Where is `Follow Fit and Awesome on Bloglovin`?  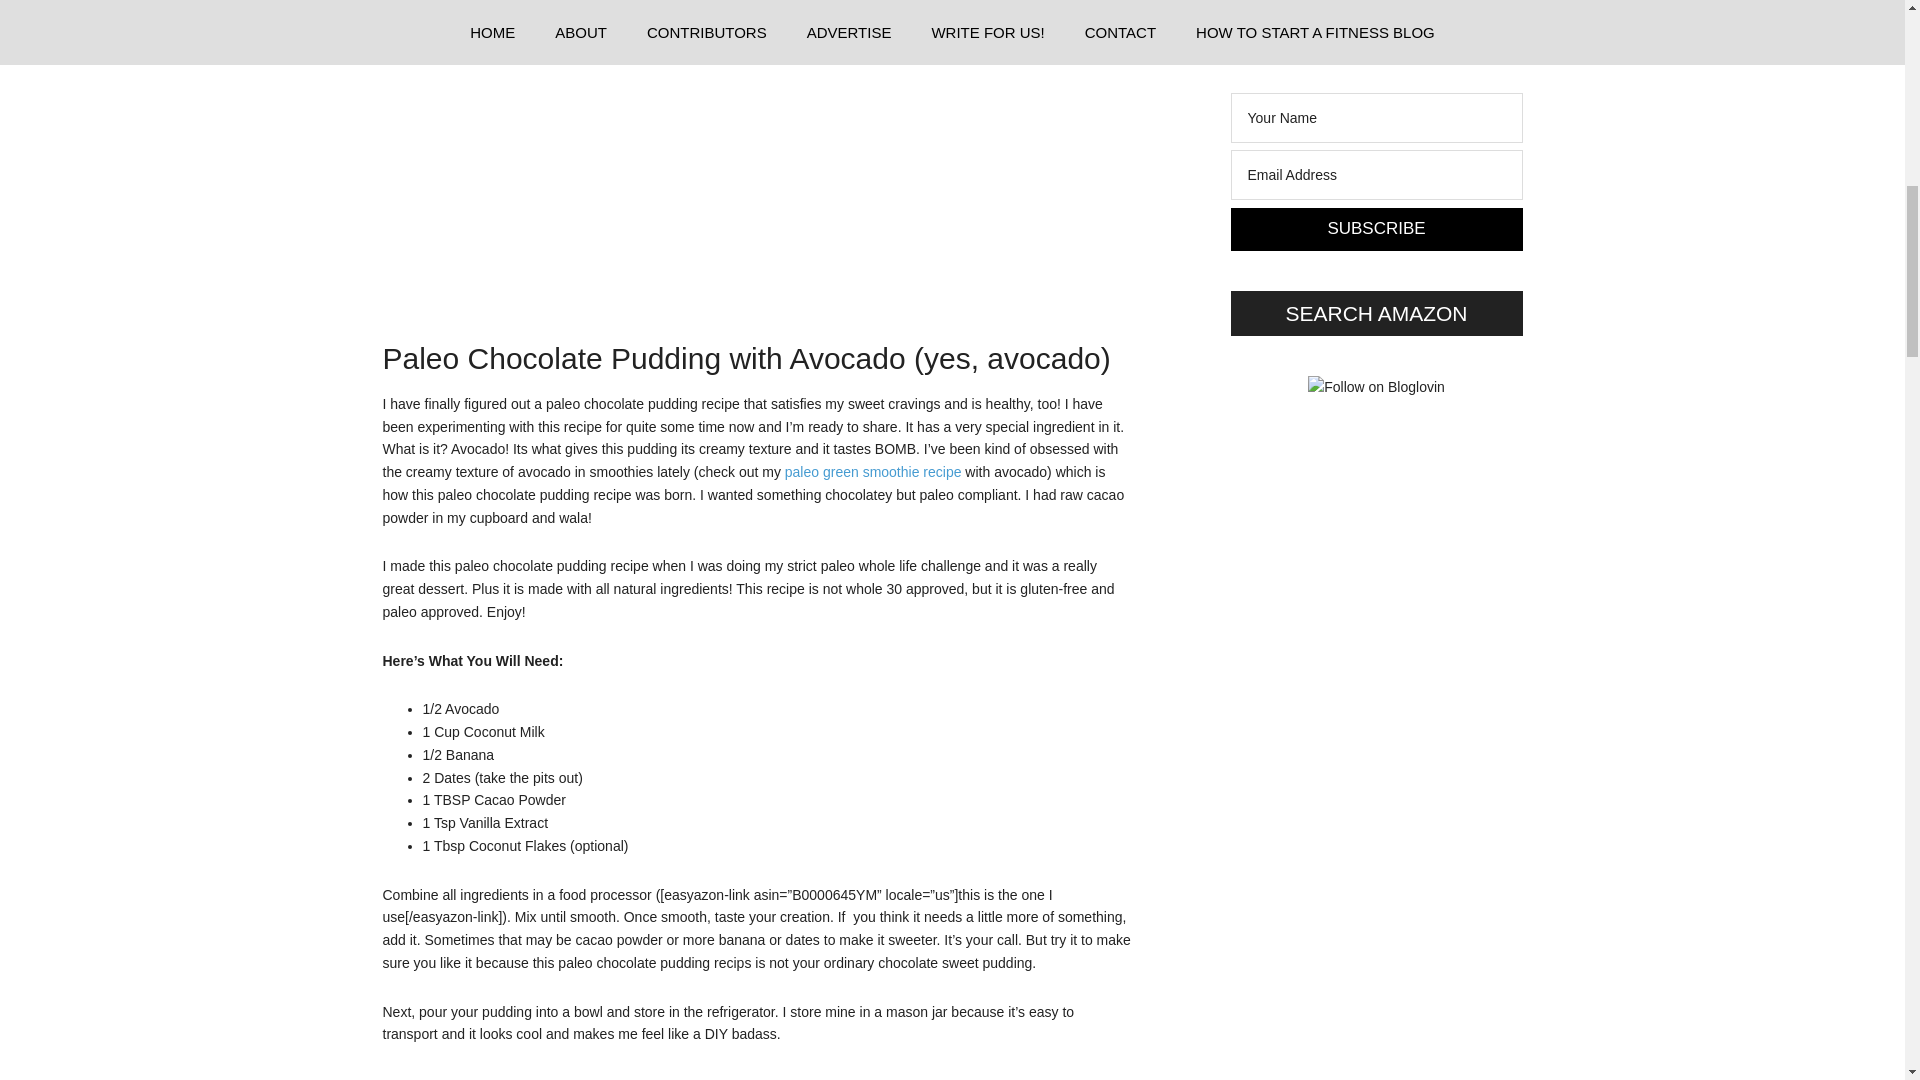 Follow Fit and Awesome on Bloglovin is located at coordinates (1376, 387).